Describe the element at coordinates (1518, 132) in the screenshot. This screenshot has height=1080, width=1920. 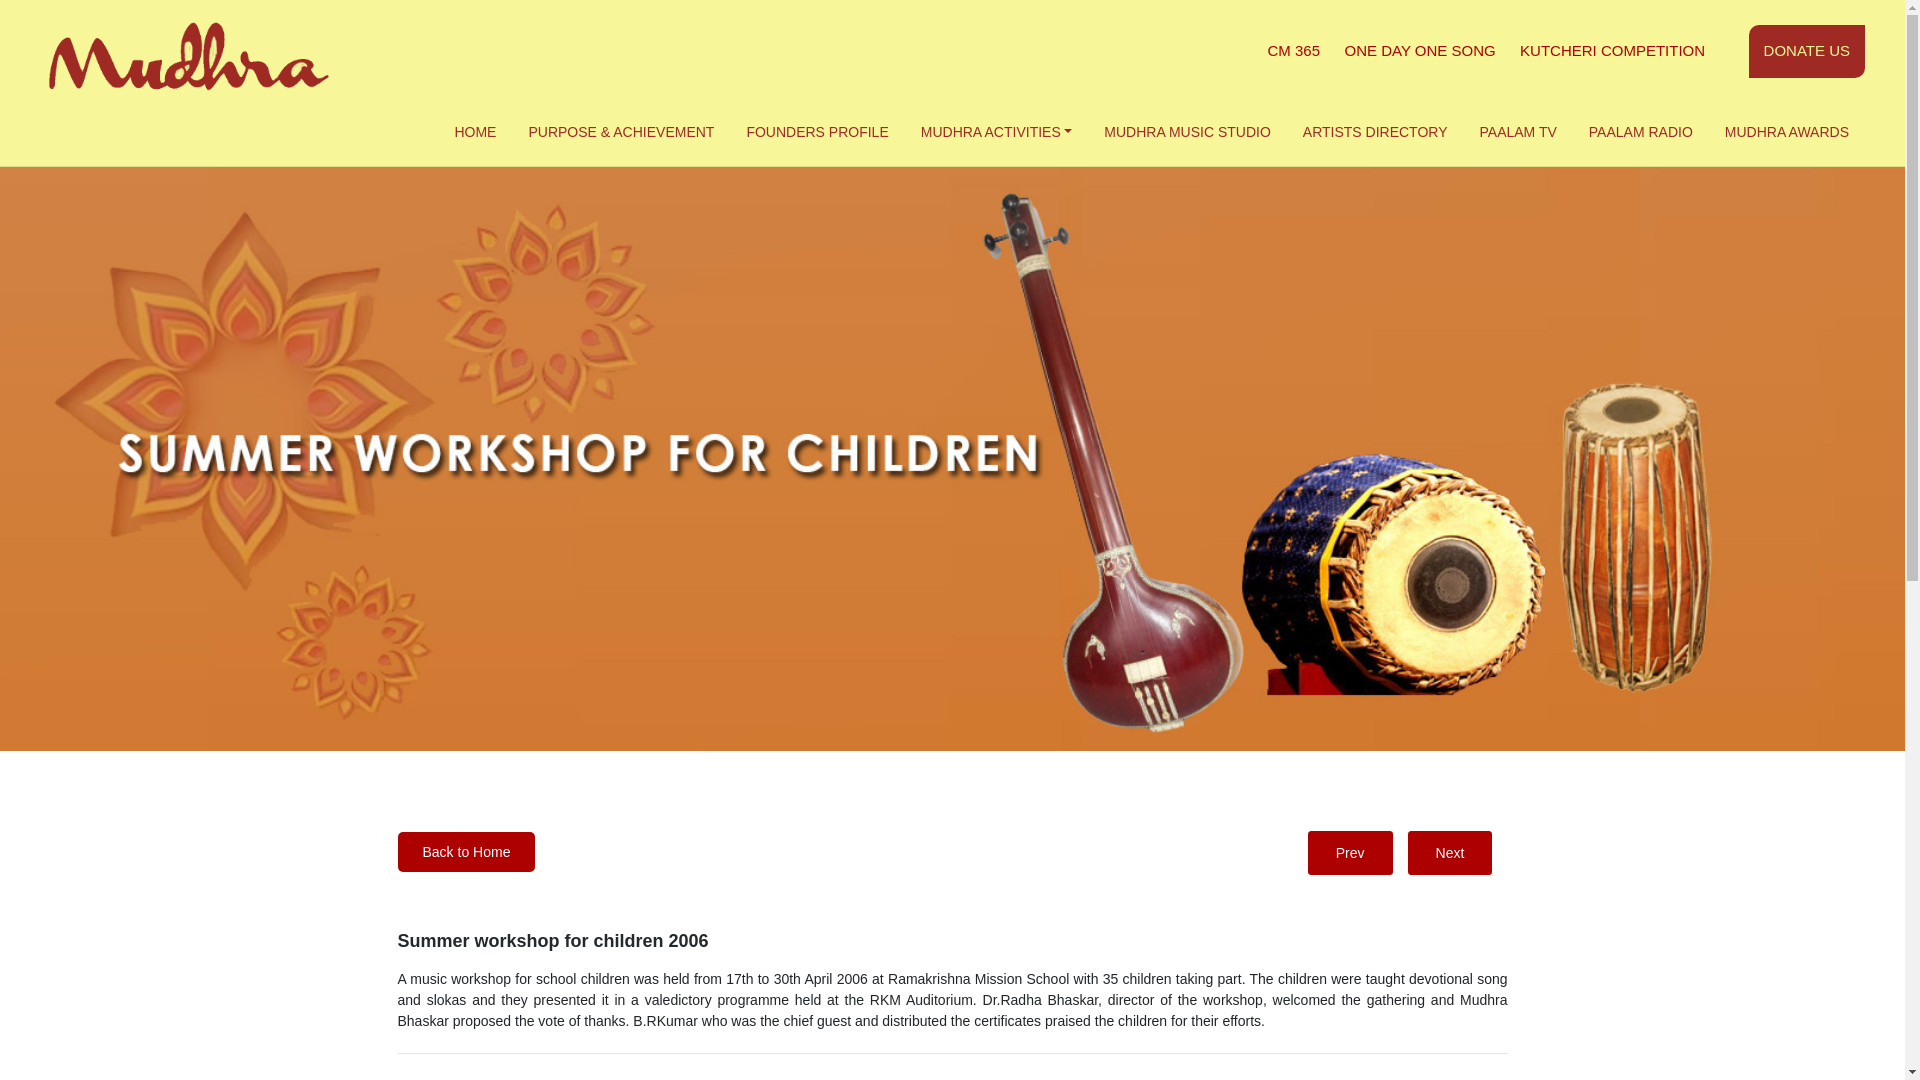
I see `Paalam Tv` at that location.